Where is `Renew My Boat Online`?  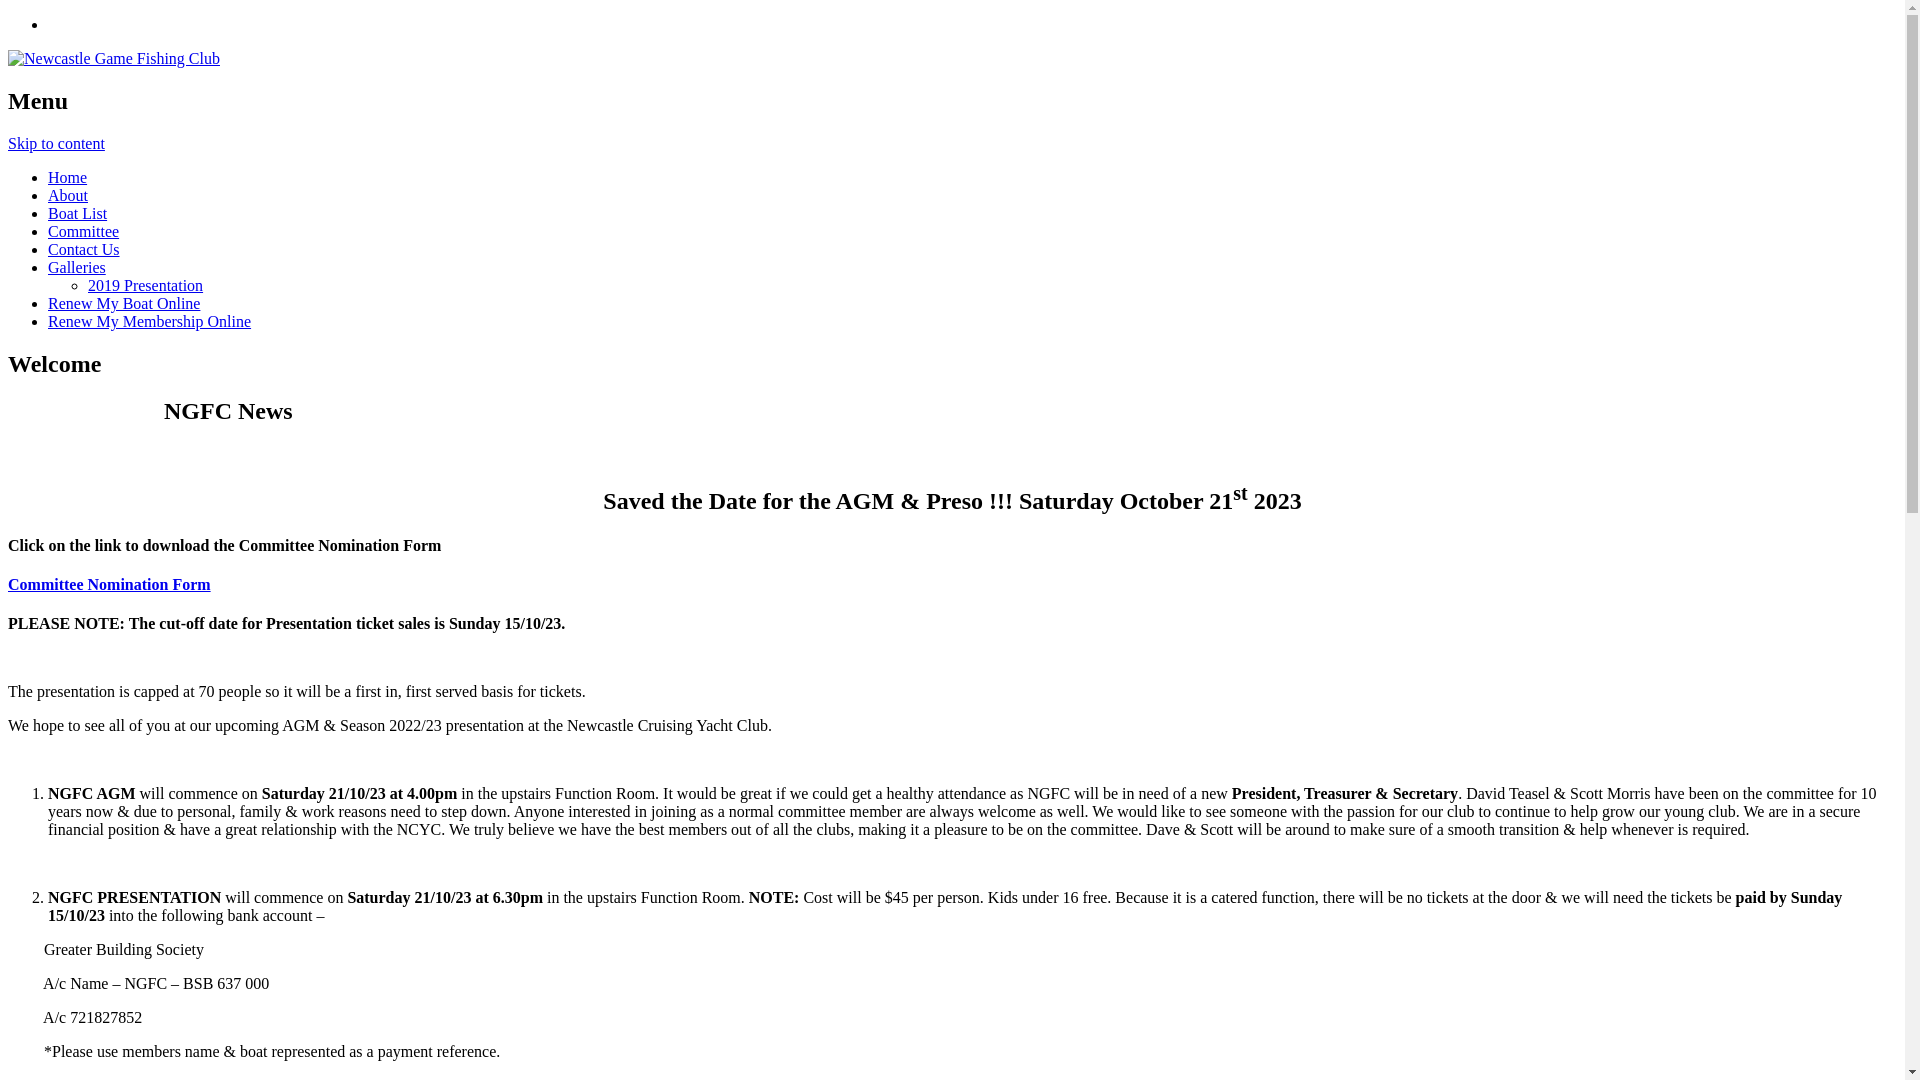 Renew My Boat Online is located at coordinates (124, 303).